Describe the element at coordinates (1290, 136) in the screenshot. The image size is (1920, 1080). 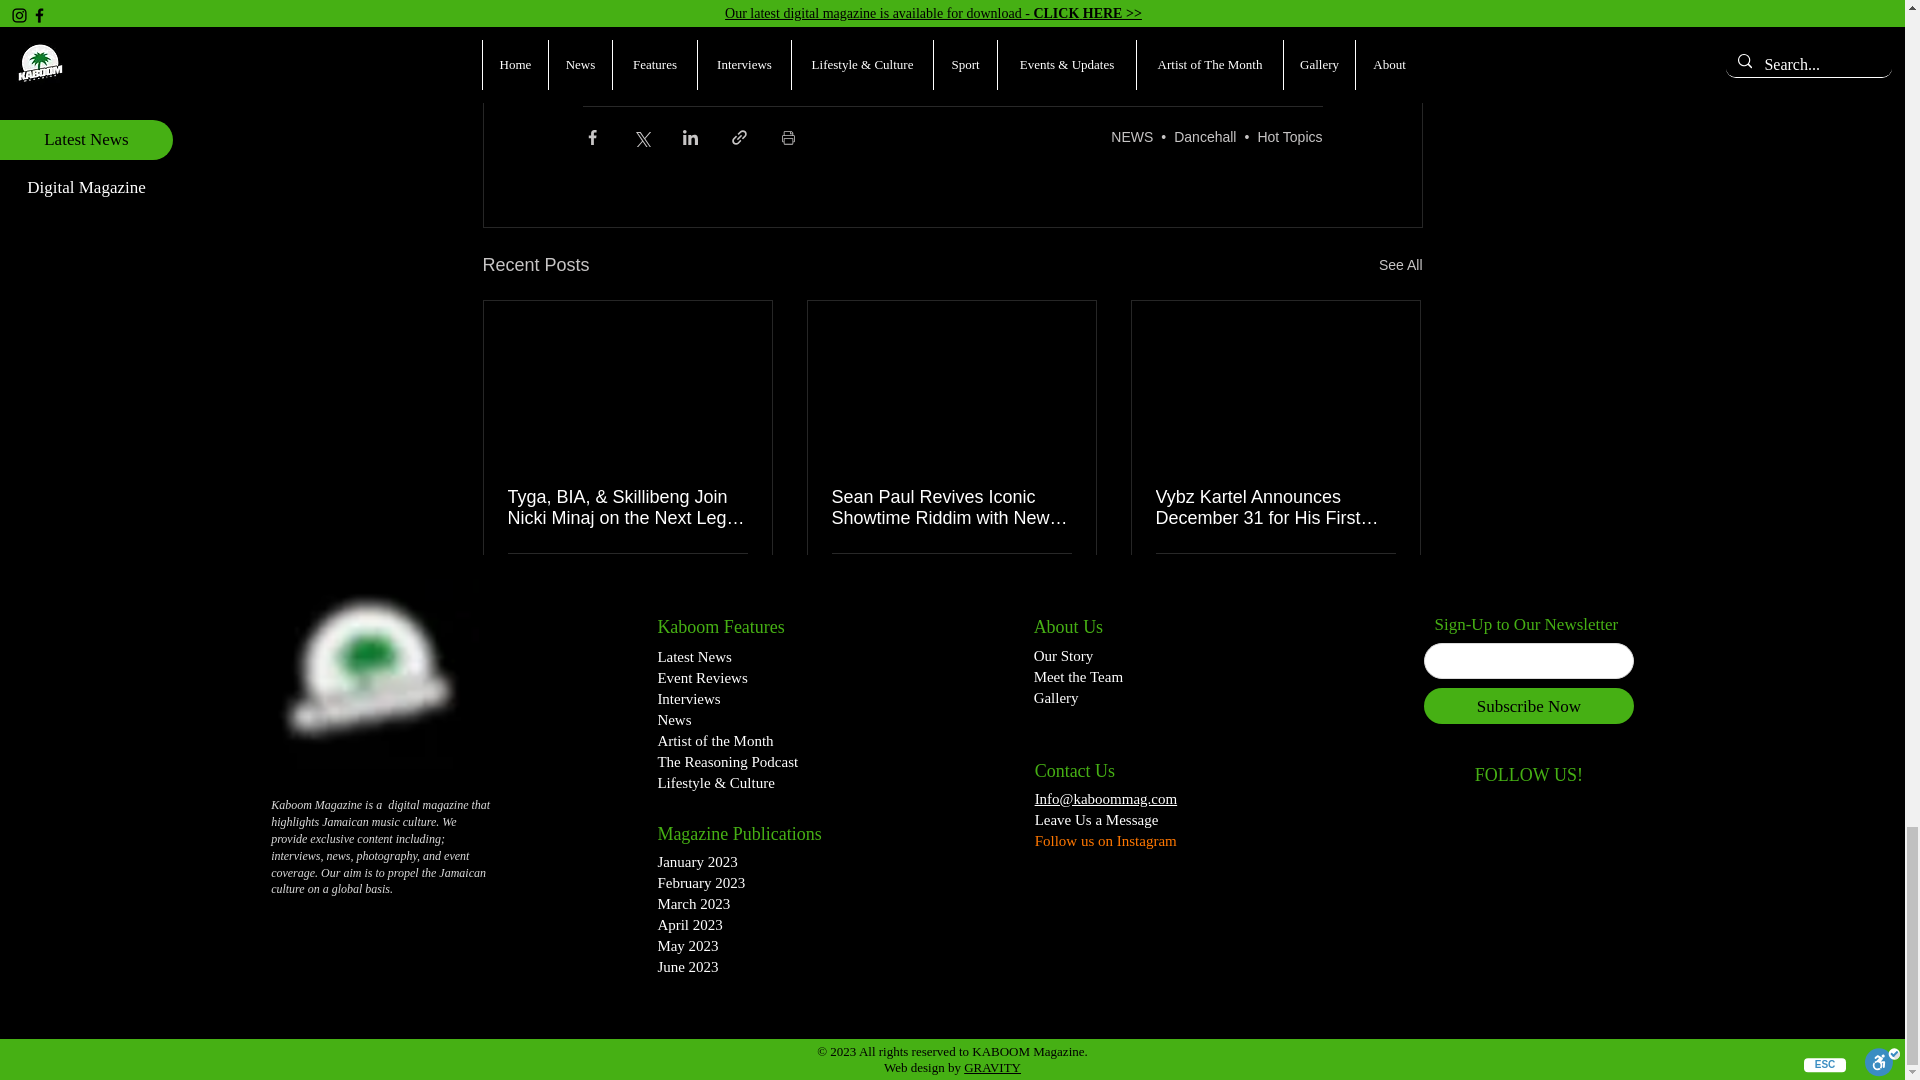
I see `Hot Topics` at that location.